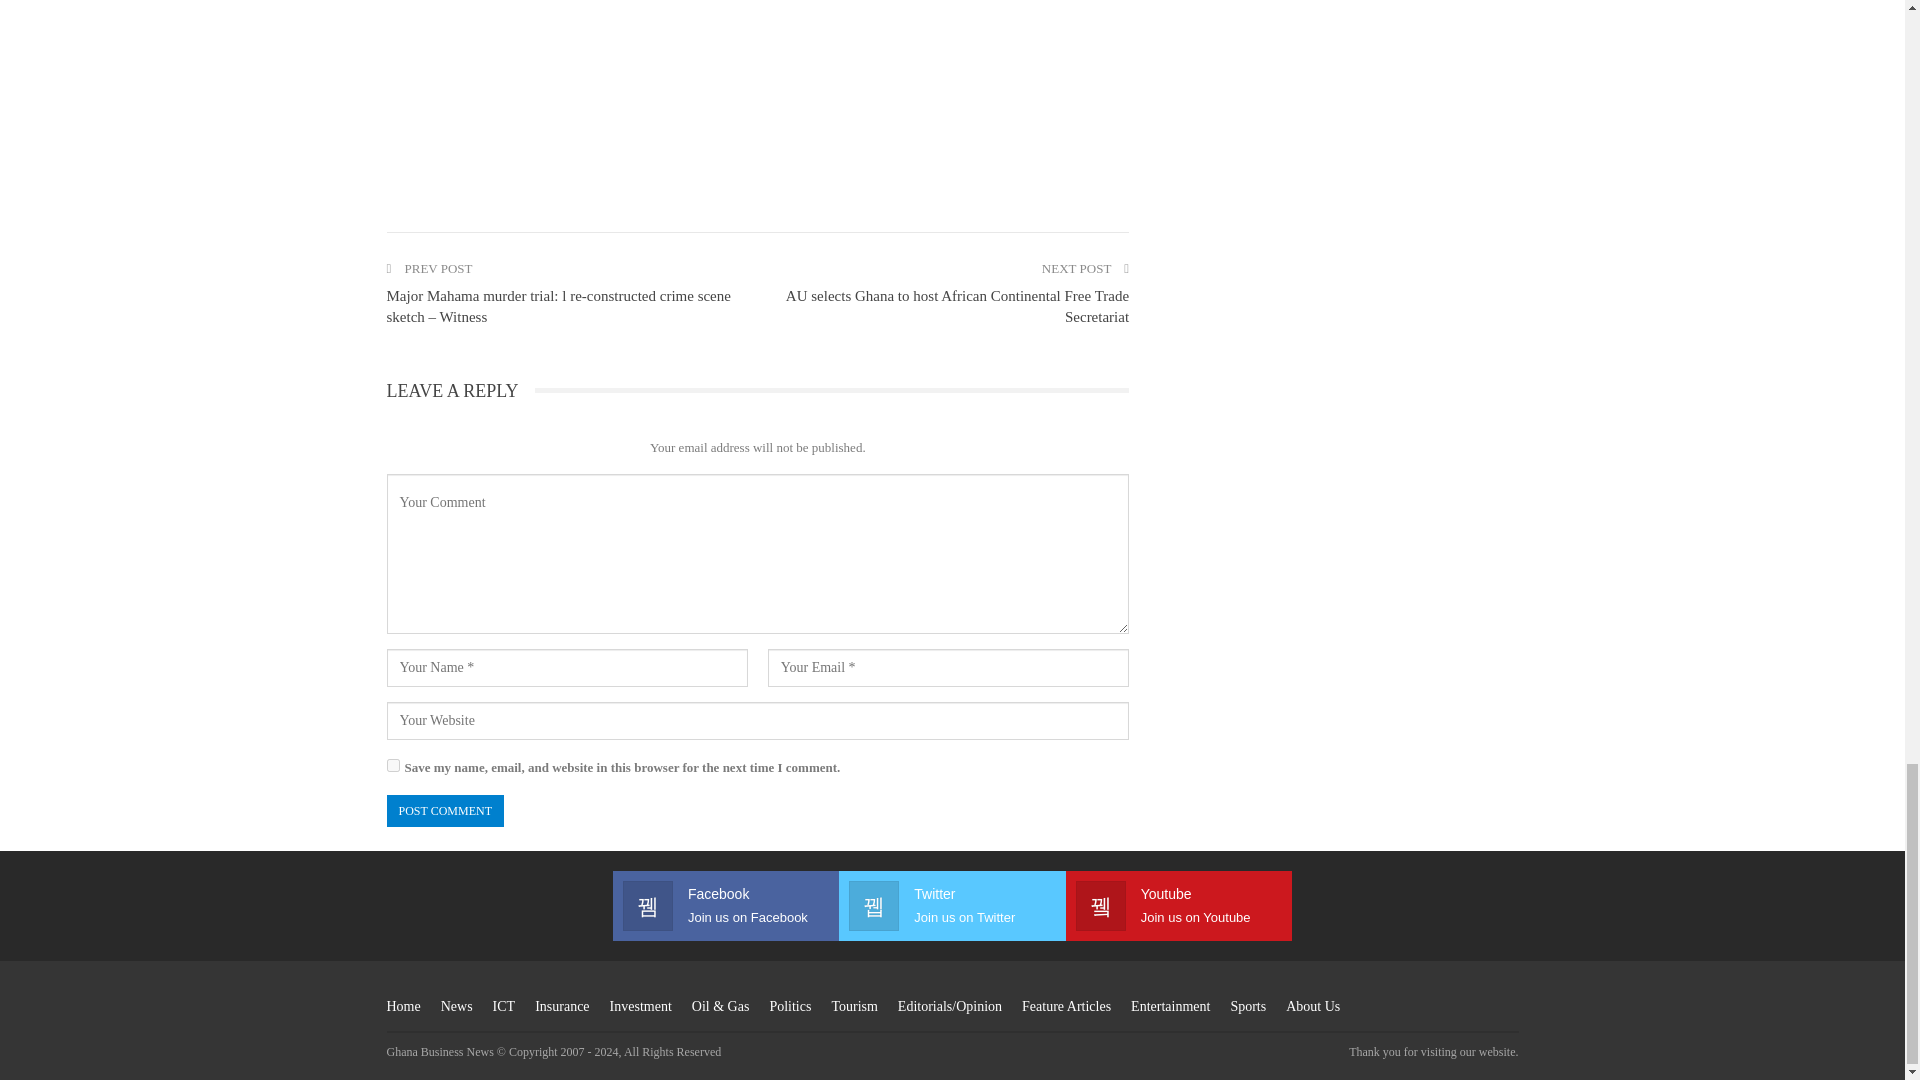 Image resolution: width=1920 pixels, height=1080 pixels. What do you see at coordinates (392, 766) in the screenshot?
I see `yes` at bounding box center [392, 766].